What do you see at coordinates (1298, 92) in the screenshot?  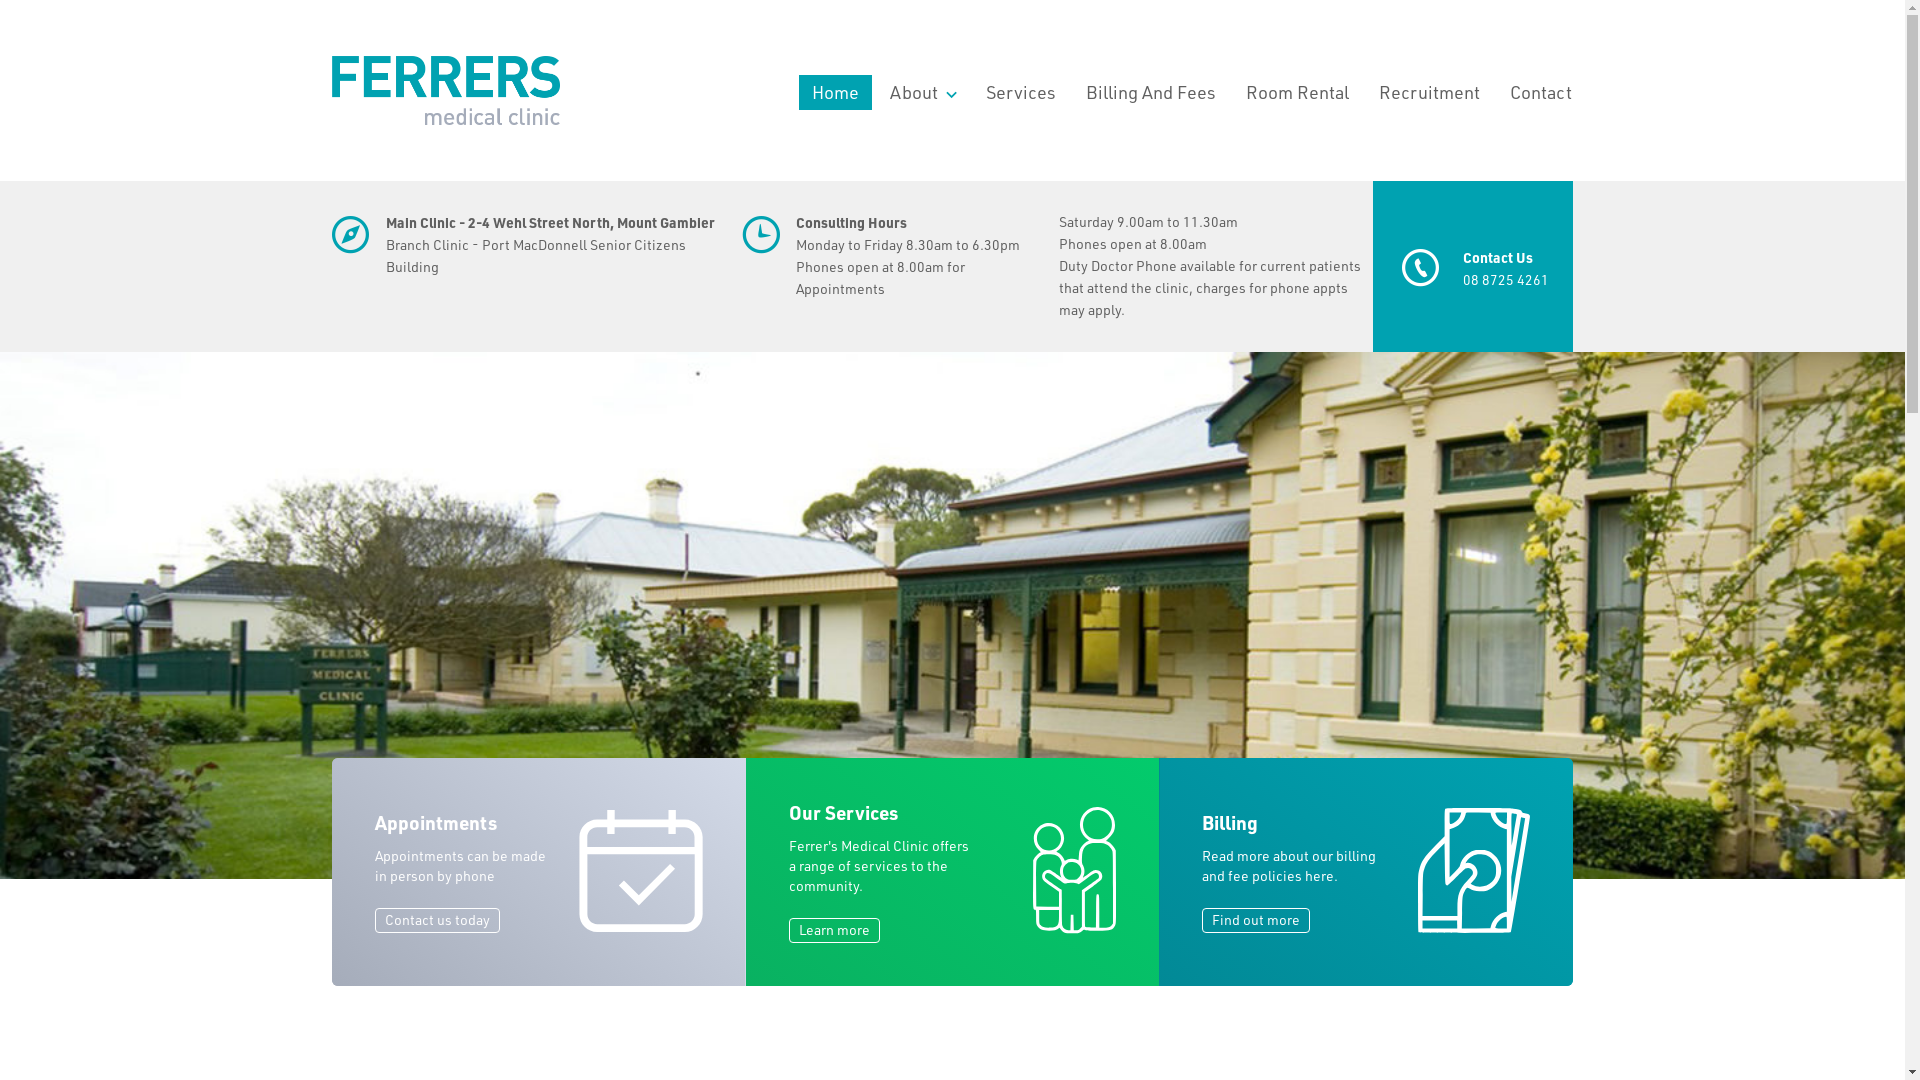 I see `Room Rental` at bounding box center [1298, 92].